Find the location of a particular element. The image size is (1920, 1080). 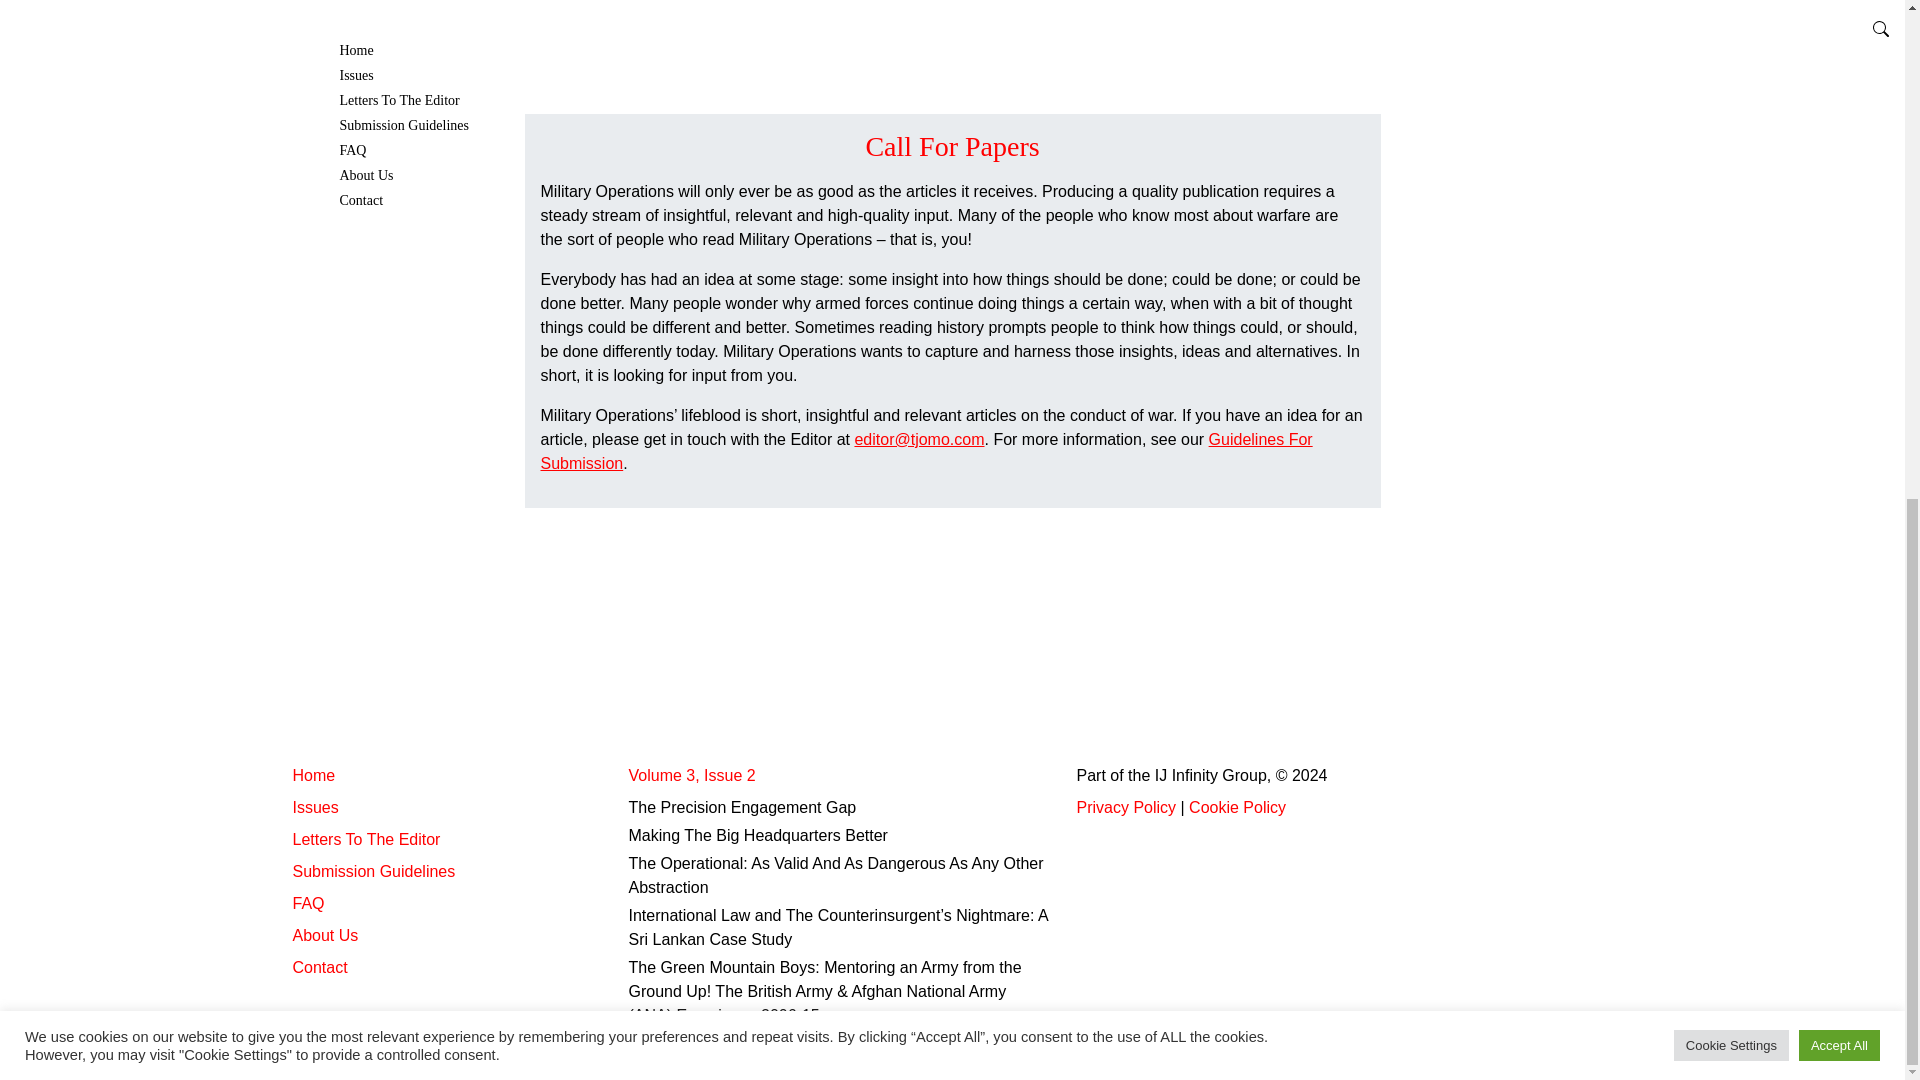

Contact is located at coordinates (319, 968).